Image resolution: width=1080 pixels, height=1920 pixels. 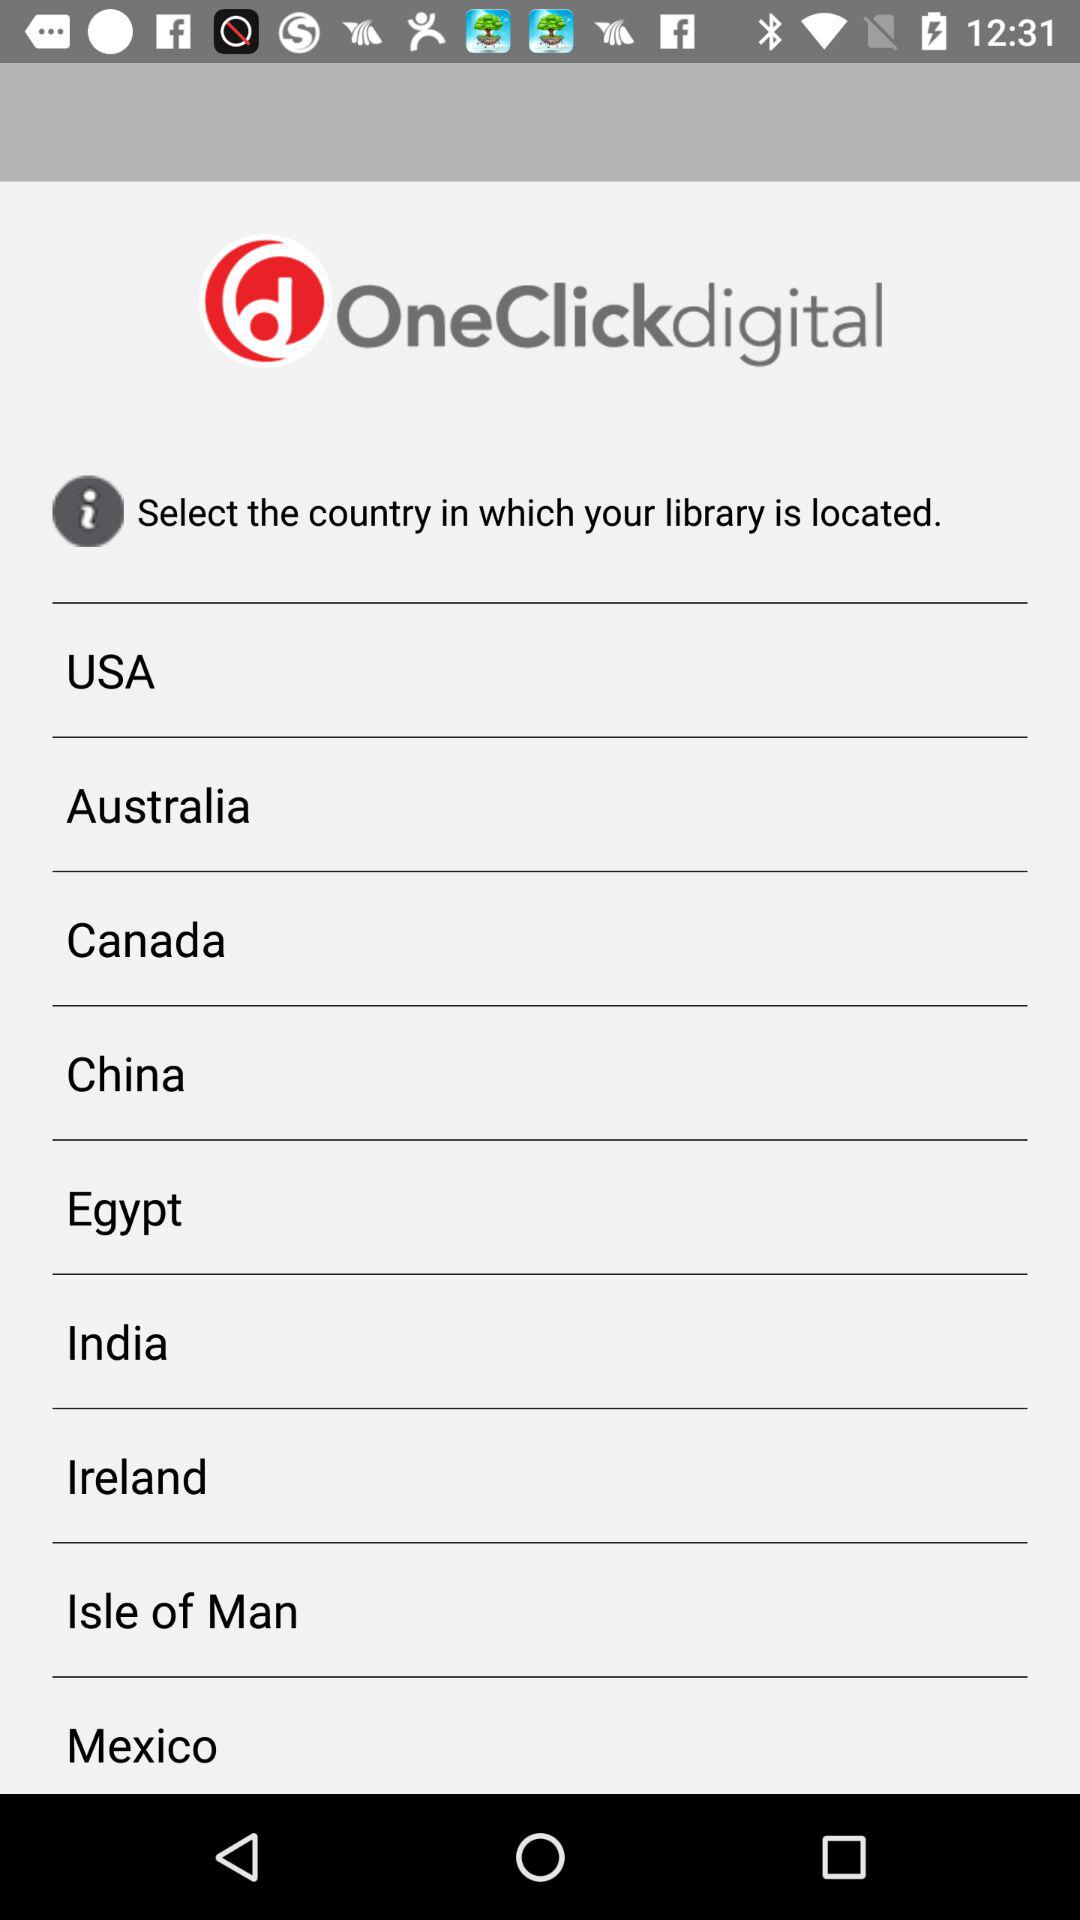 I want to click on choose app below ireland app, so click(x=540, y=1610).